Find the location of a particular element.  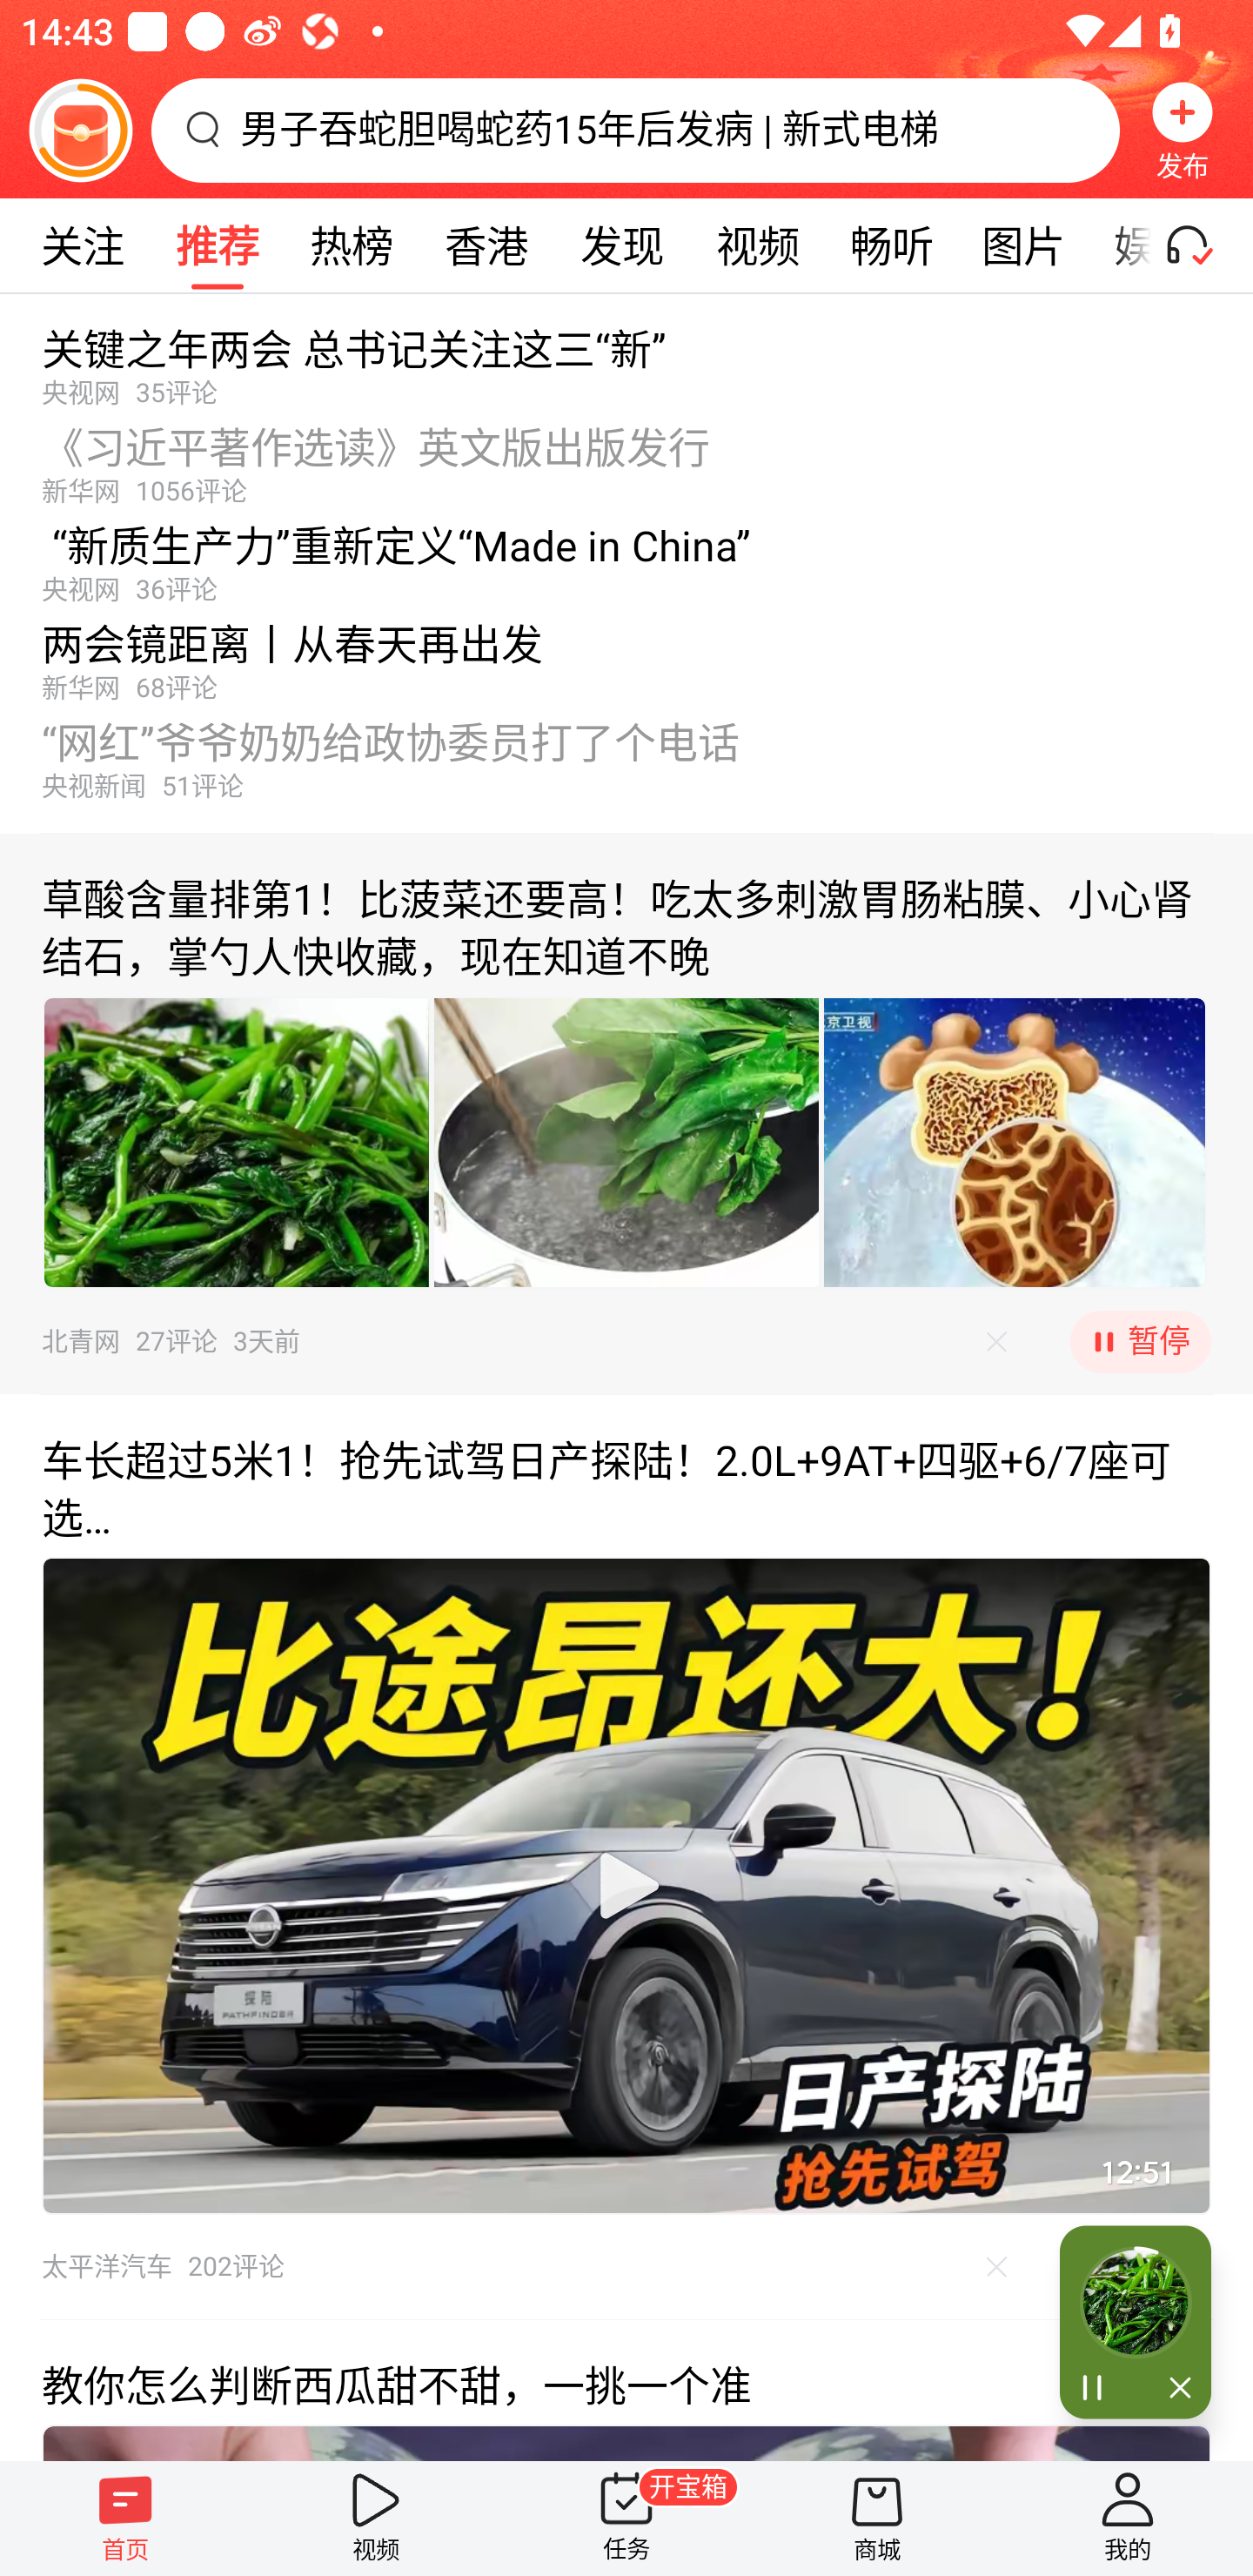

暂停 is located at coordinates (1097, 2389).